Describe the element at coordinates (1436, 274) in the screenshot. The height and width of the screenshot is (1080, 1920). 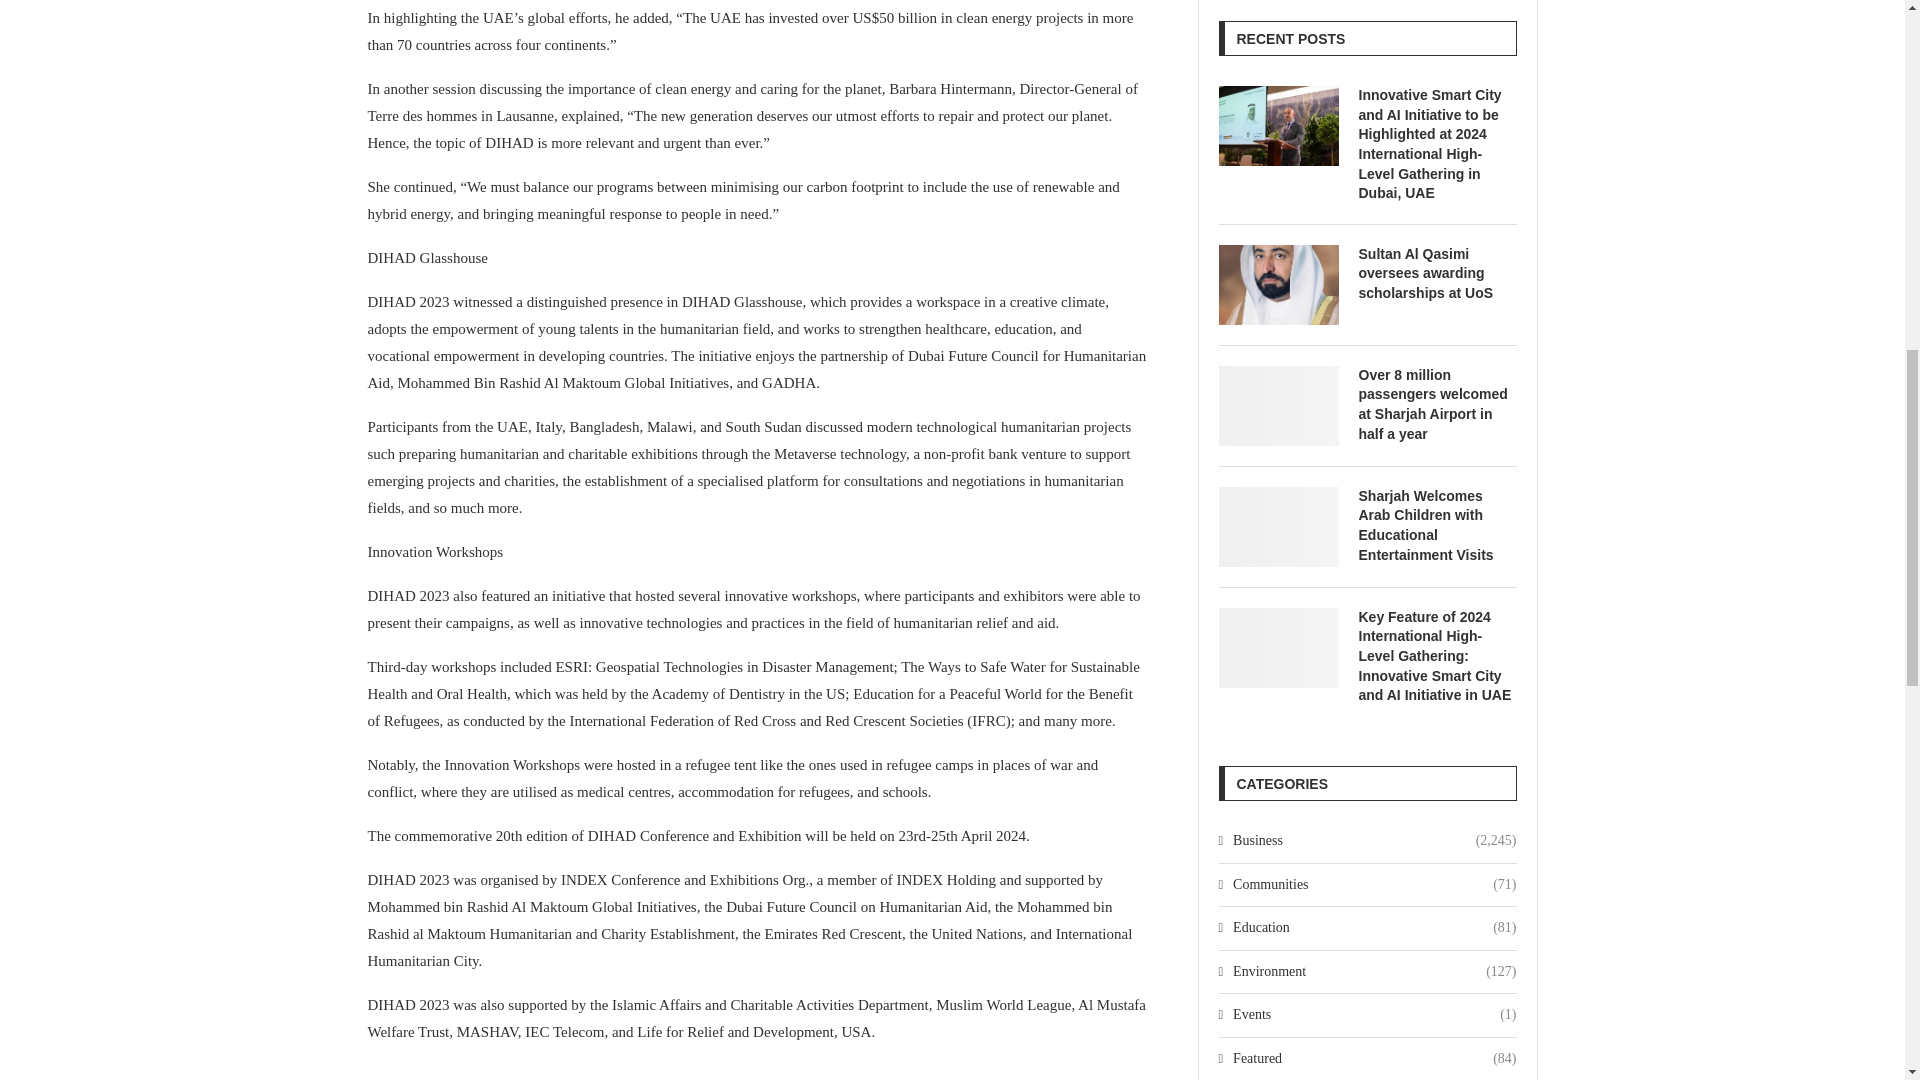
I see `Sultan Al Qasimi oversees awarding scholarships at UoS` at that location.